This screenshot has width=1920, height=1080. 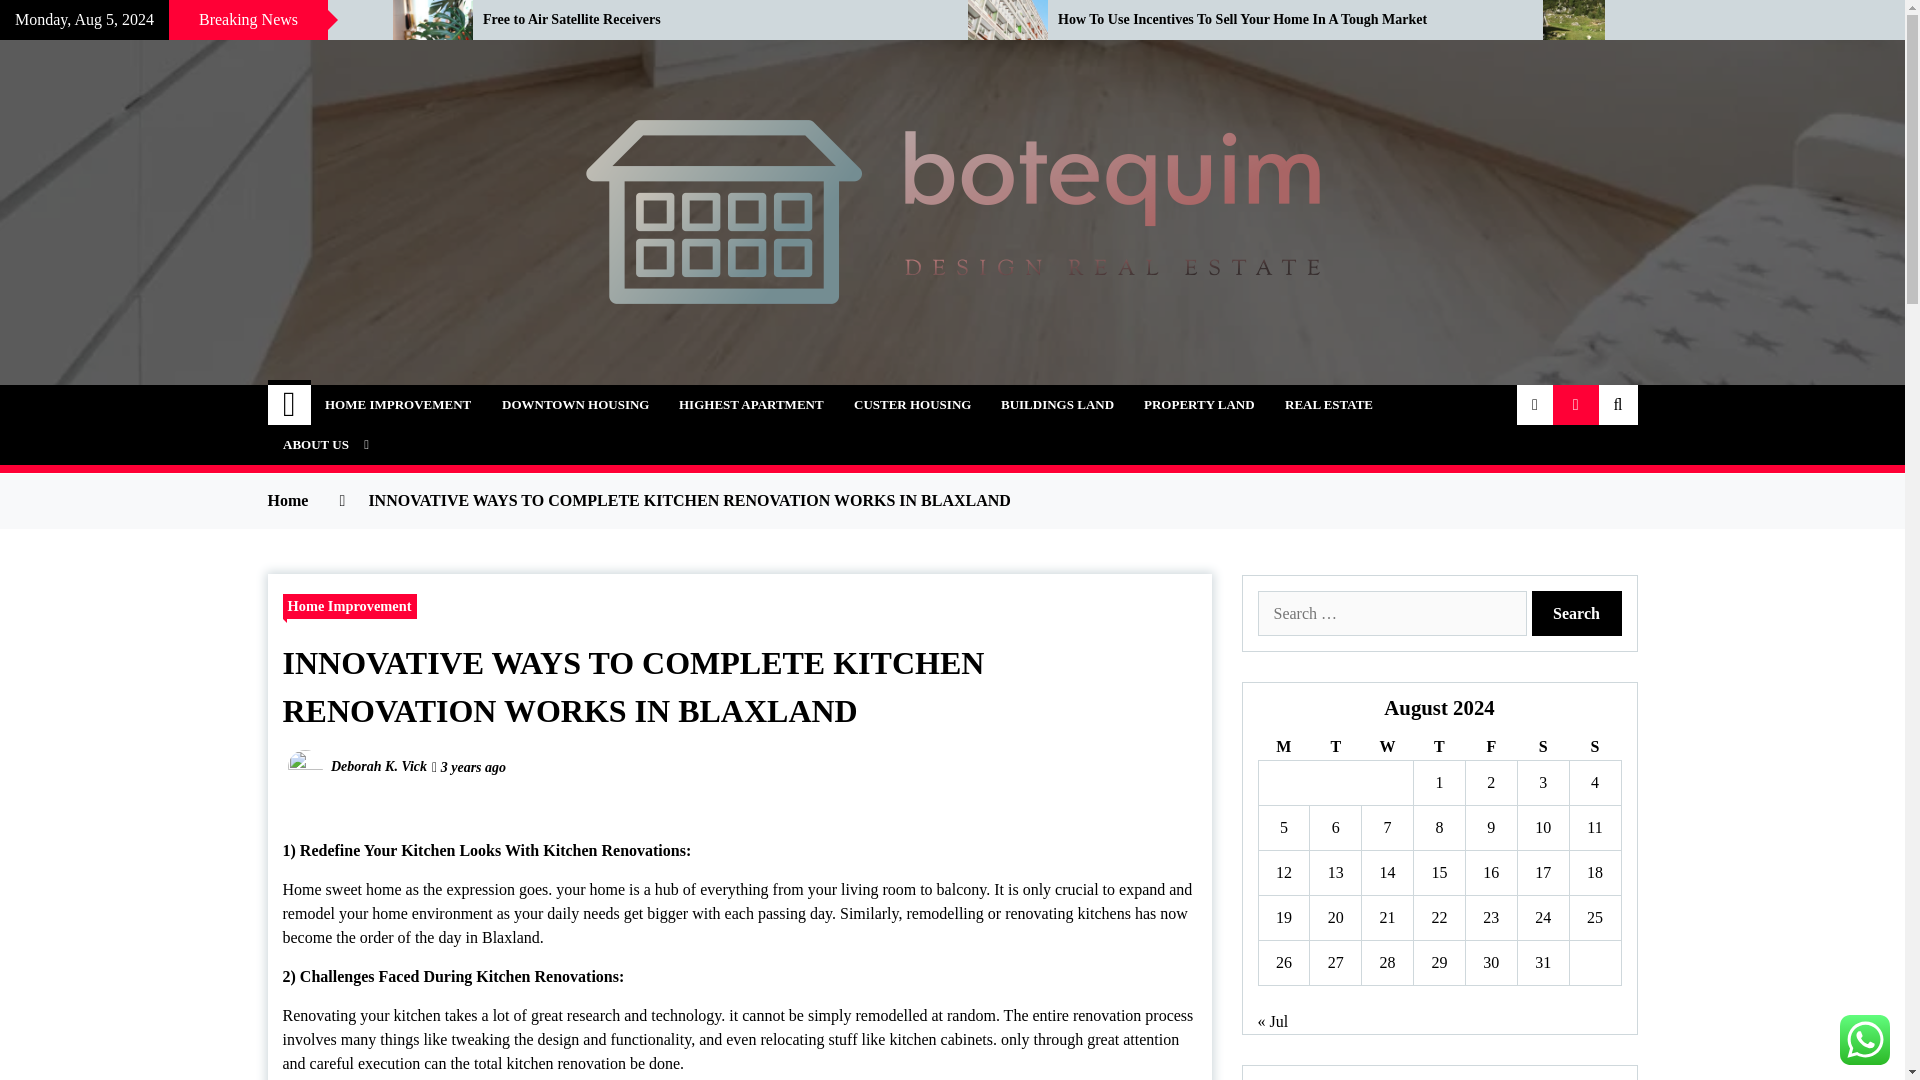 What do you see at coordinates (1284, 20) in the screenshot?
I see `How To Use Incentives To Sell Your Home In A Tough Market` at bounding box center [1284, 20].